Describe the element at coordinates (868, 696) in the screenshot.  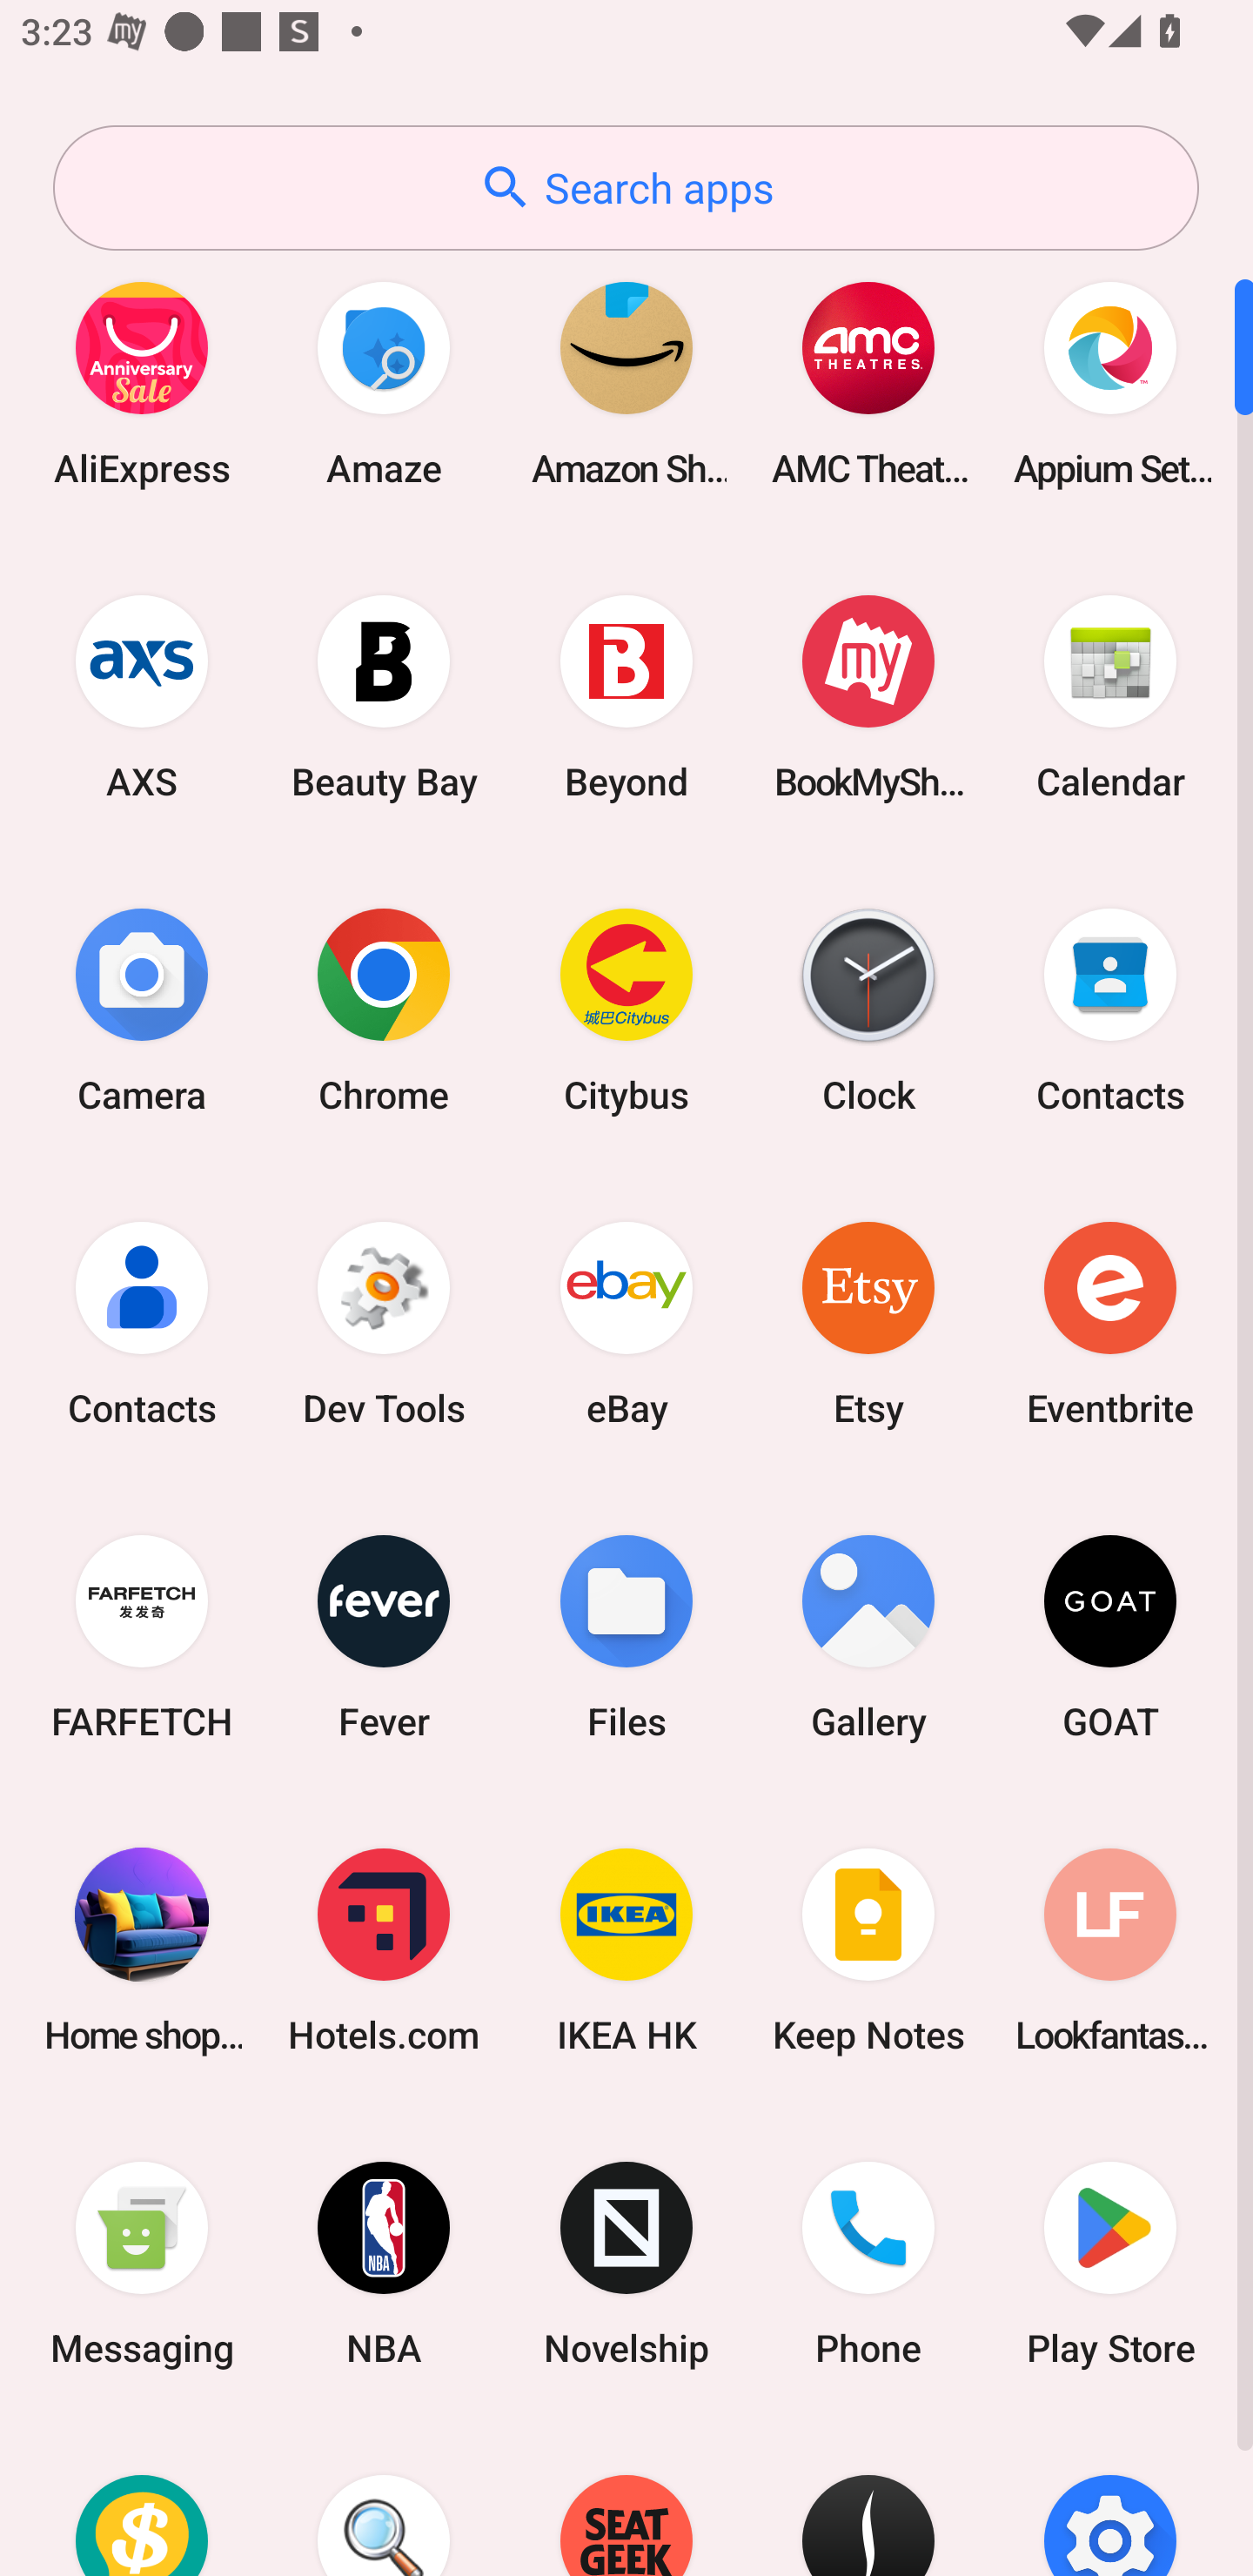
I see `BookMyShow` at that location.